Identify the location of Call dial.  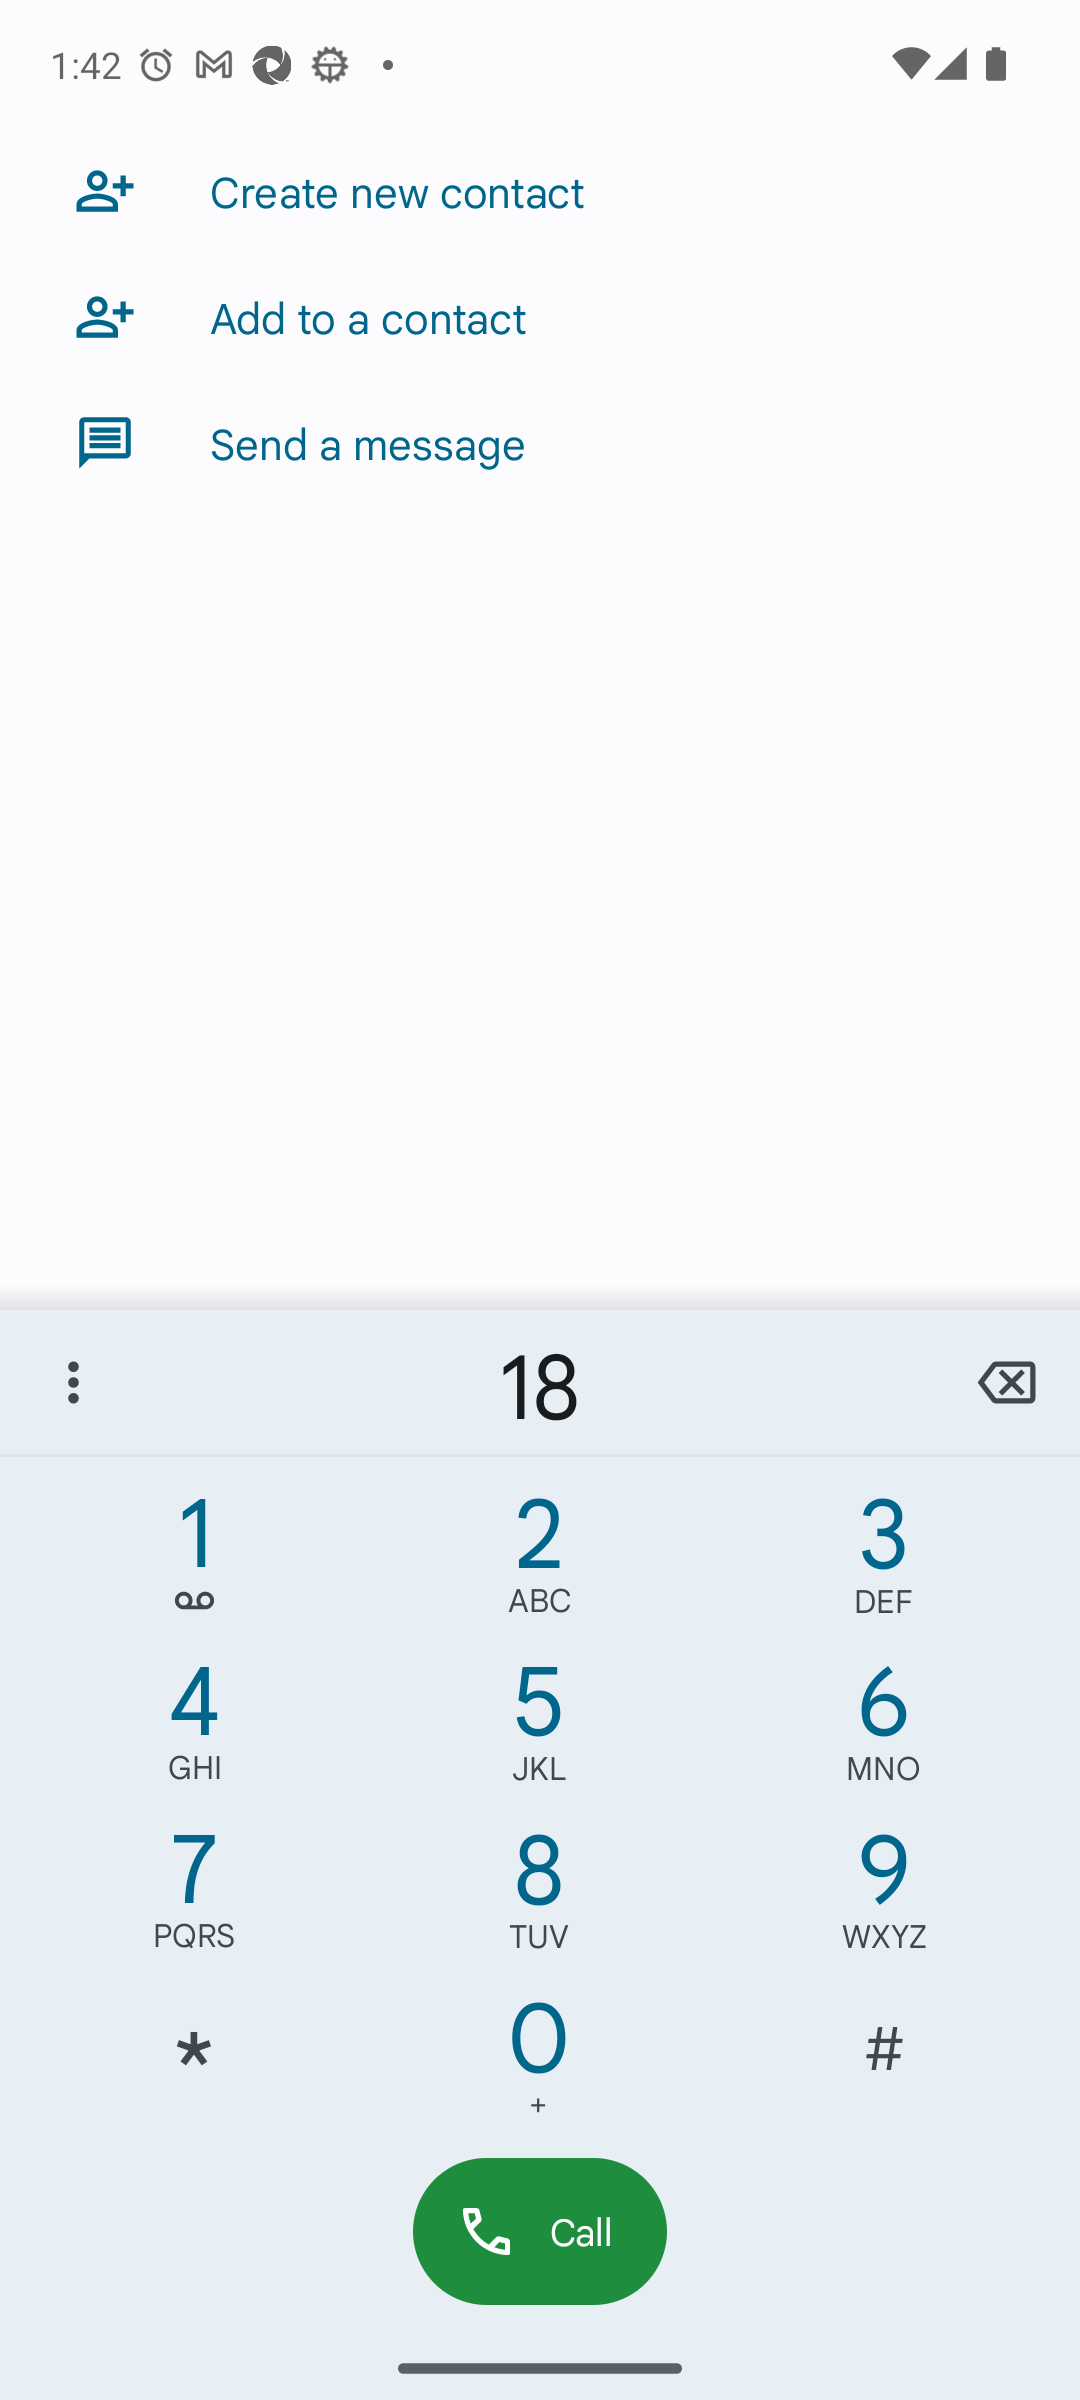
(540, 2230).